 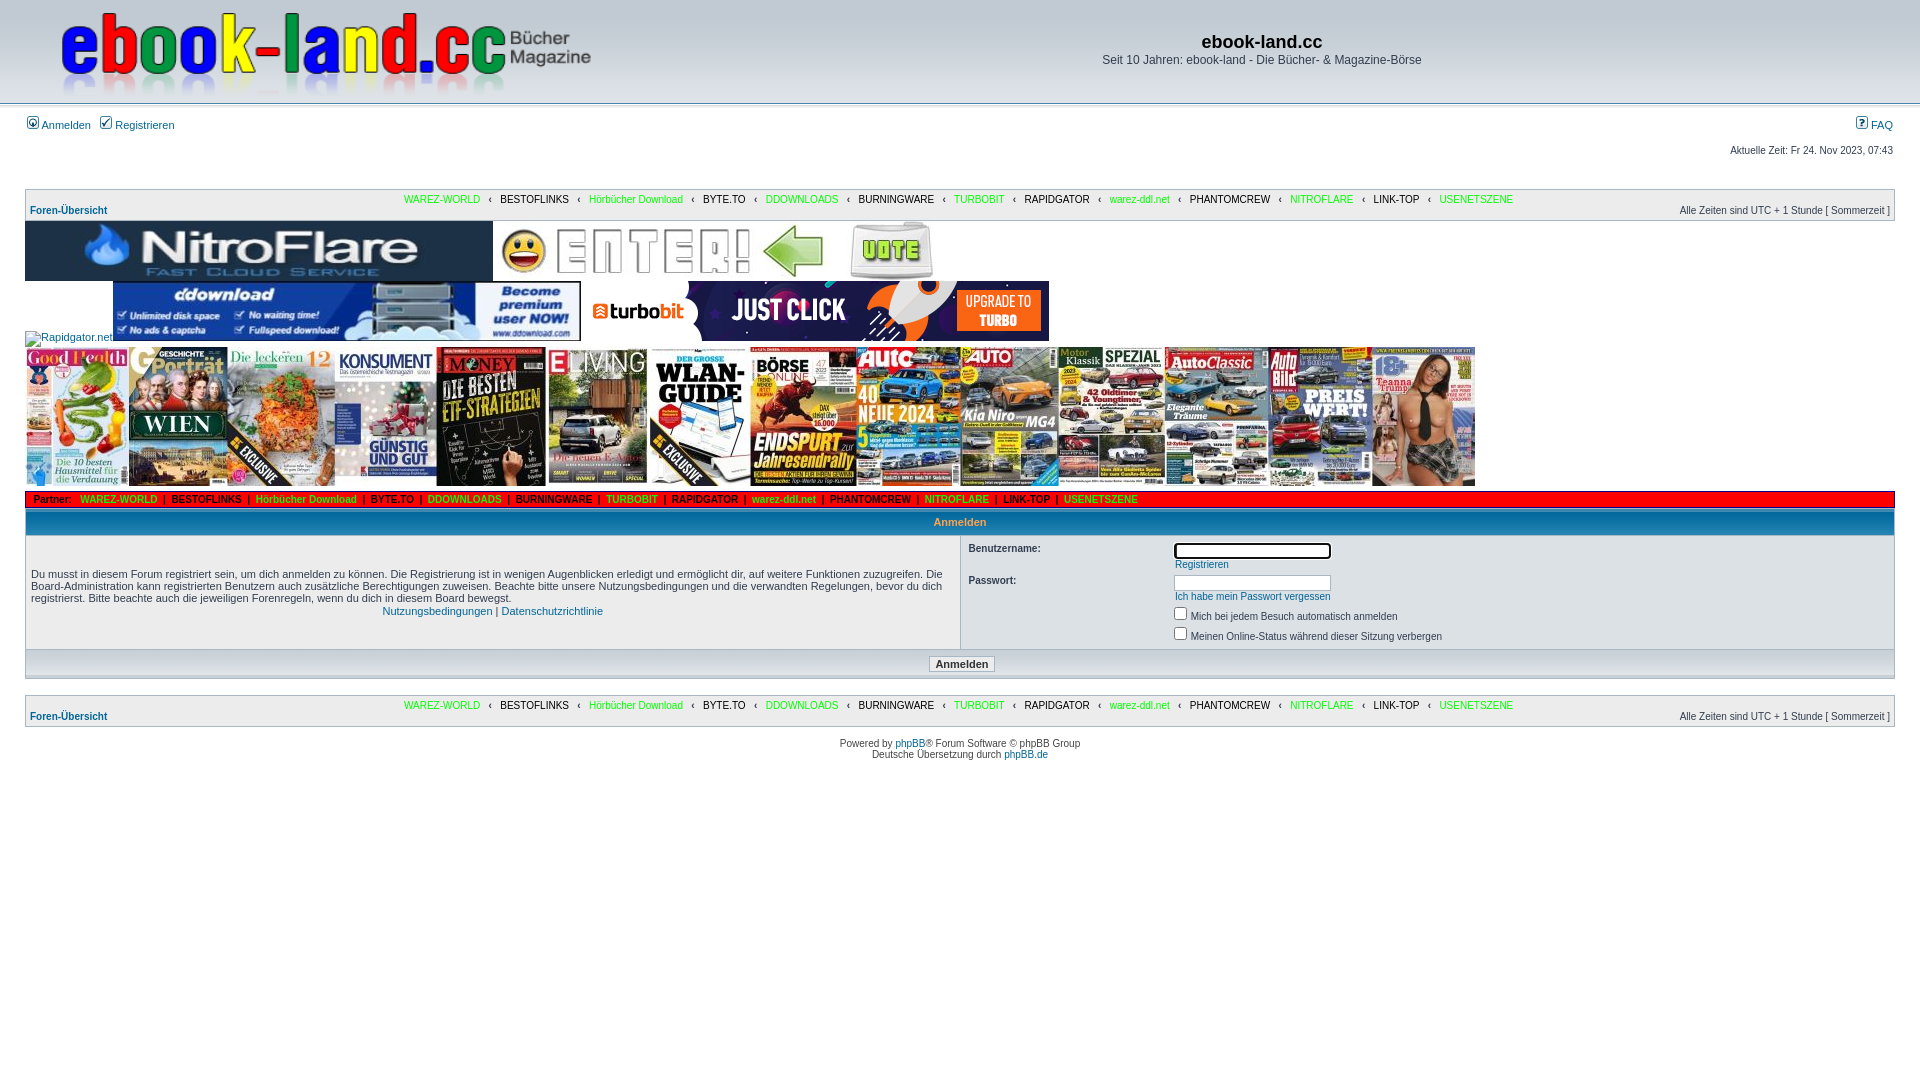 What do you see at coordinates (392, 500) in the screenshot?
I see `BYTE.TO` at bounding box center [392, 500].